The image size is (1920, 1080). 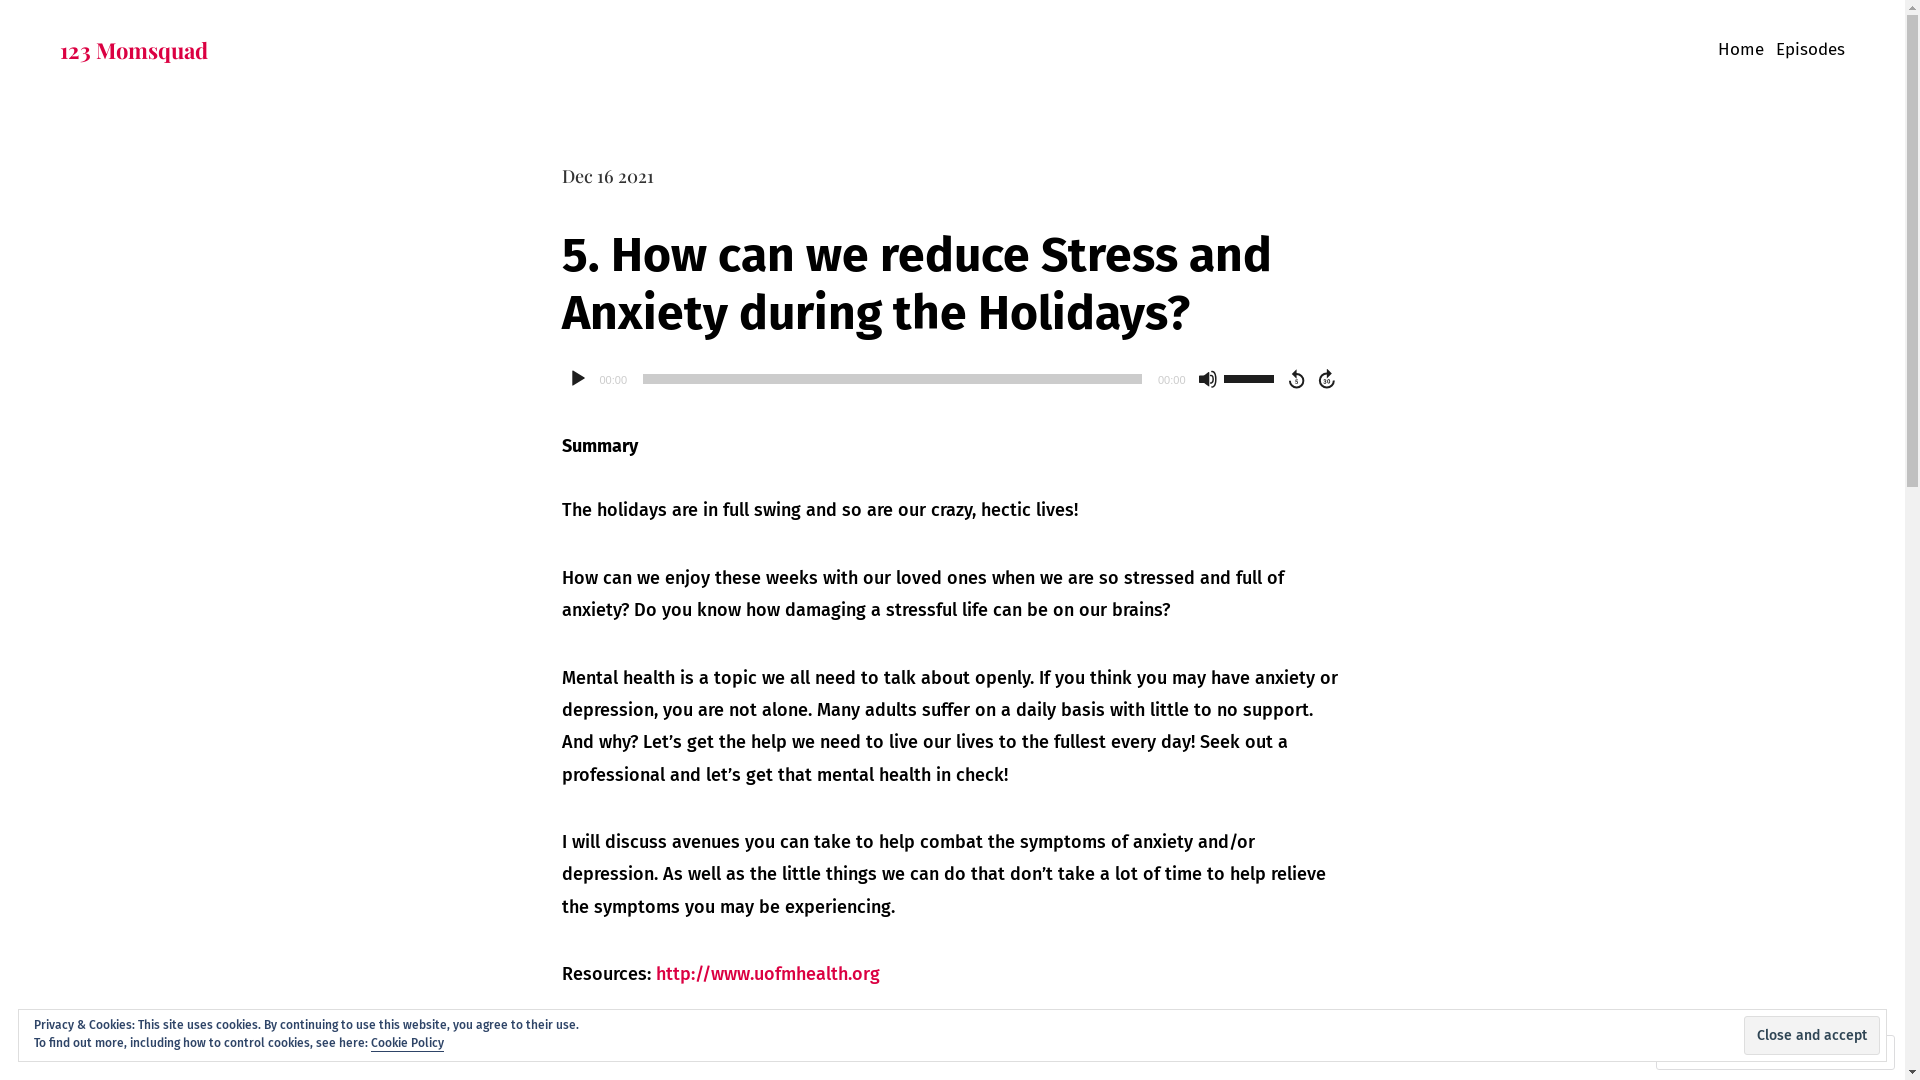 What do you see at coordinates (768, 974) in the screenshot?
I see `http://www.uofmhealth.org` at bounding box center [768, 974].